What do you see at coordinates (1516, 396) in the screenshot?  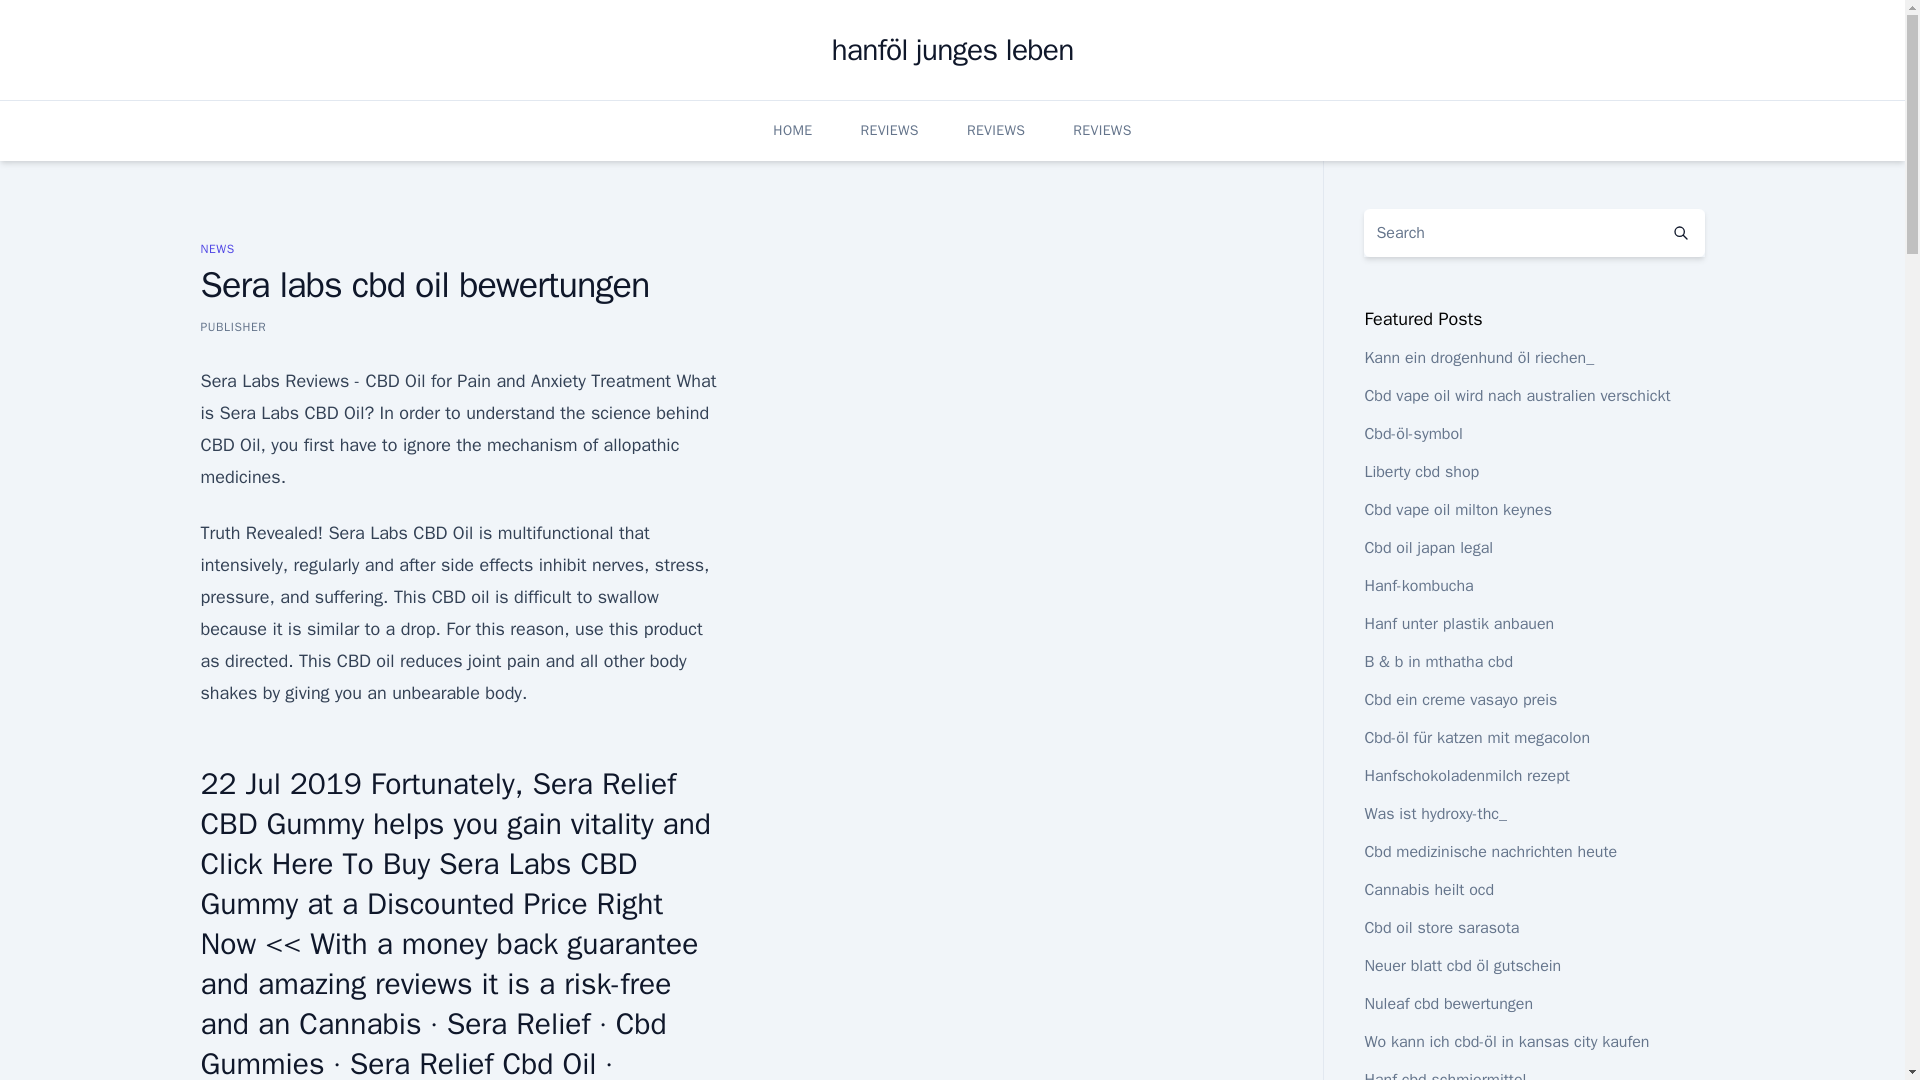 I see `Cbd vape oil wird nach australien verschickt` at bounding box center [1516, 396].